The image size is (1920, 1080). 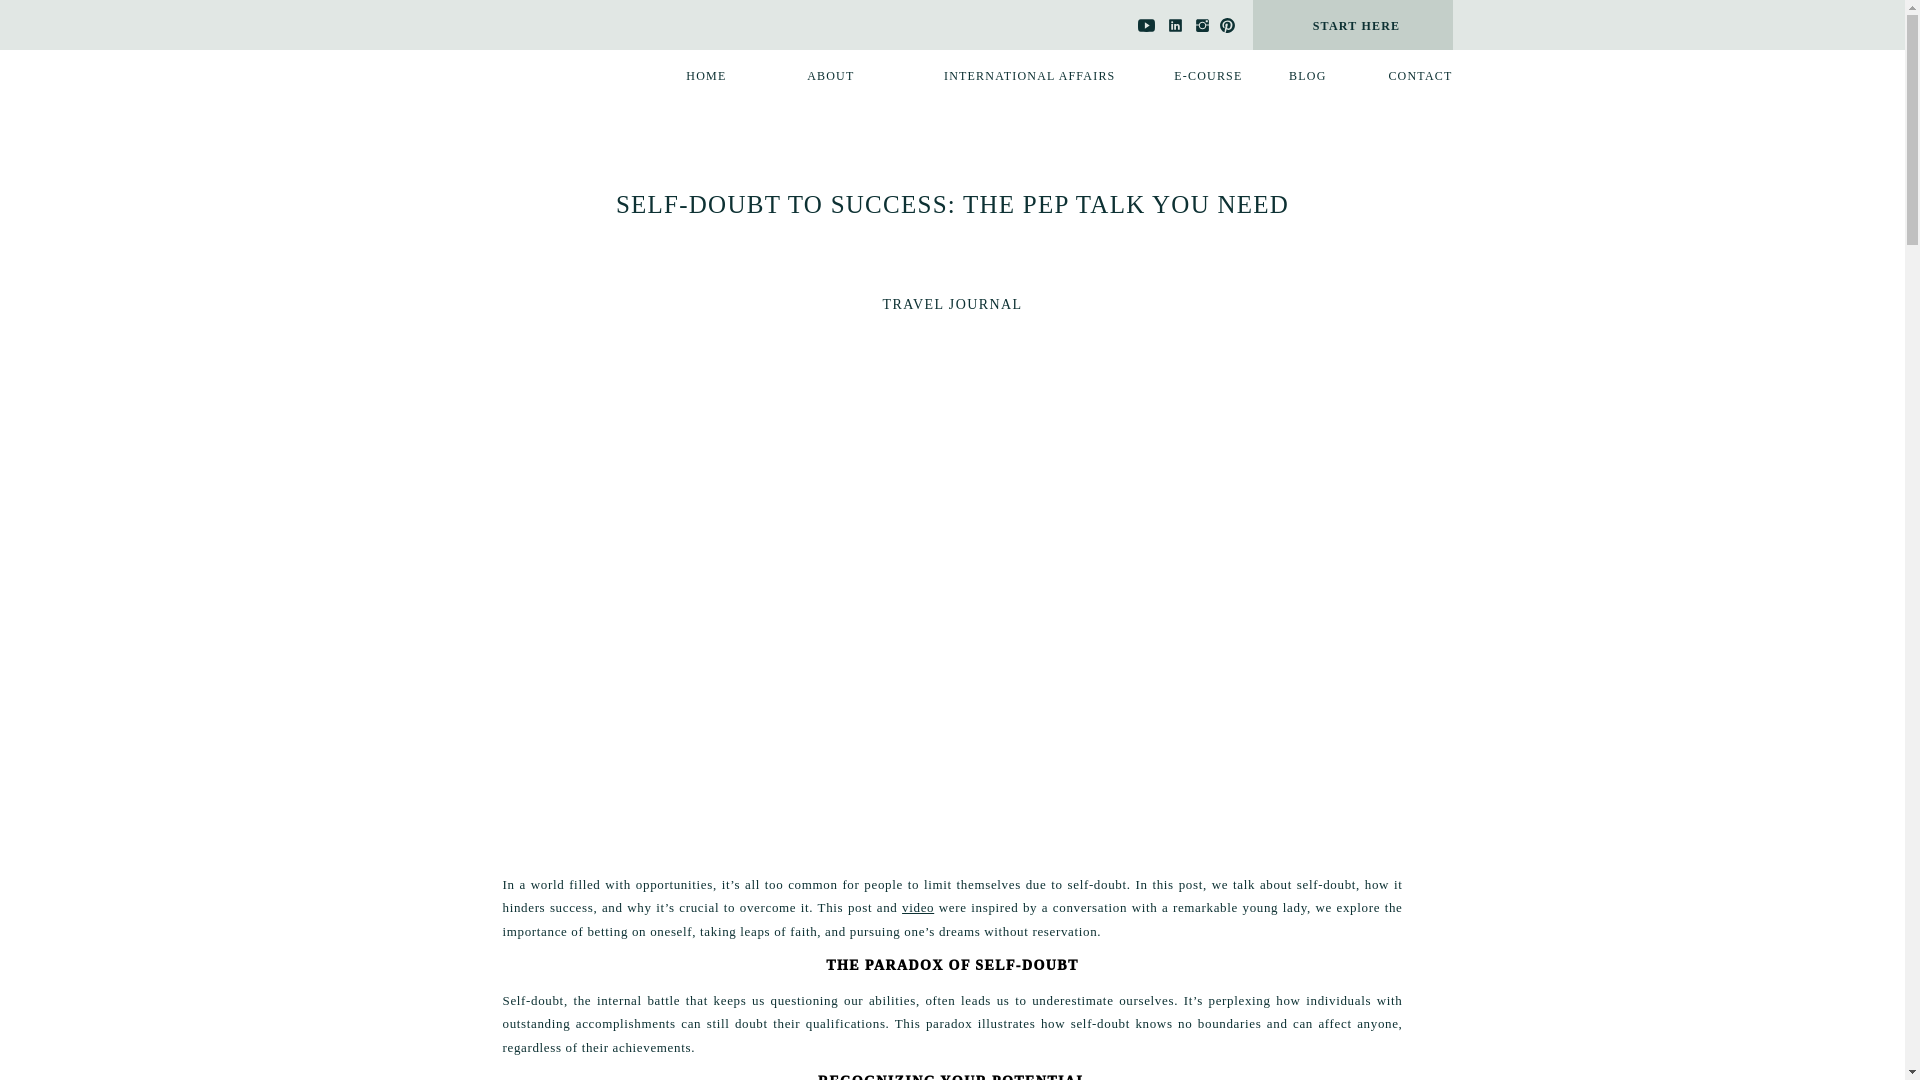 What do you see at coordinates (1405, 76) in the screenshot?
I see `CONTACT` at bounding box center [1405, 76].